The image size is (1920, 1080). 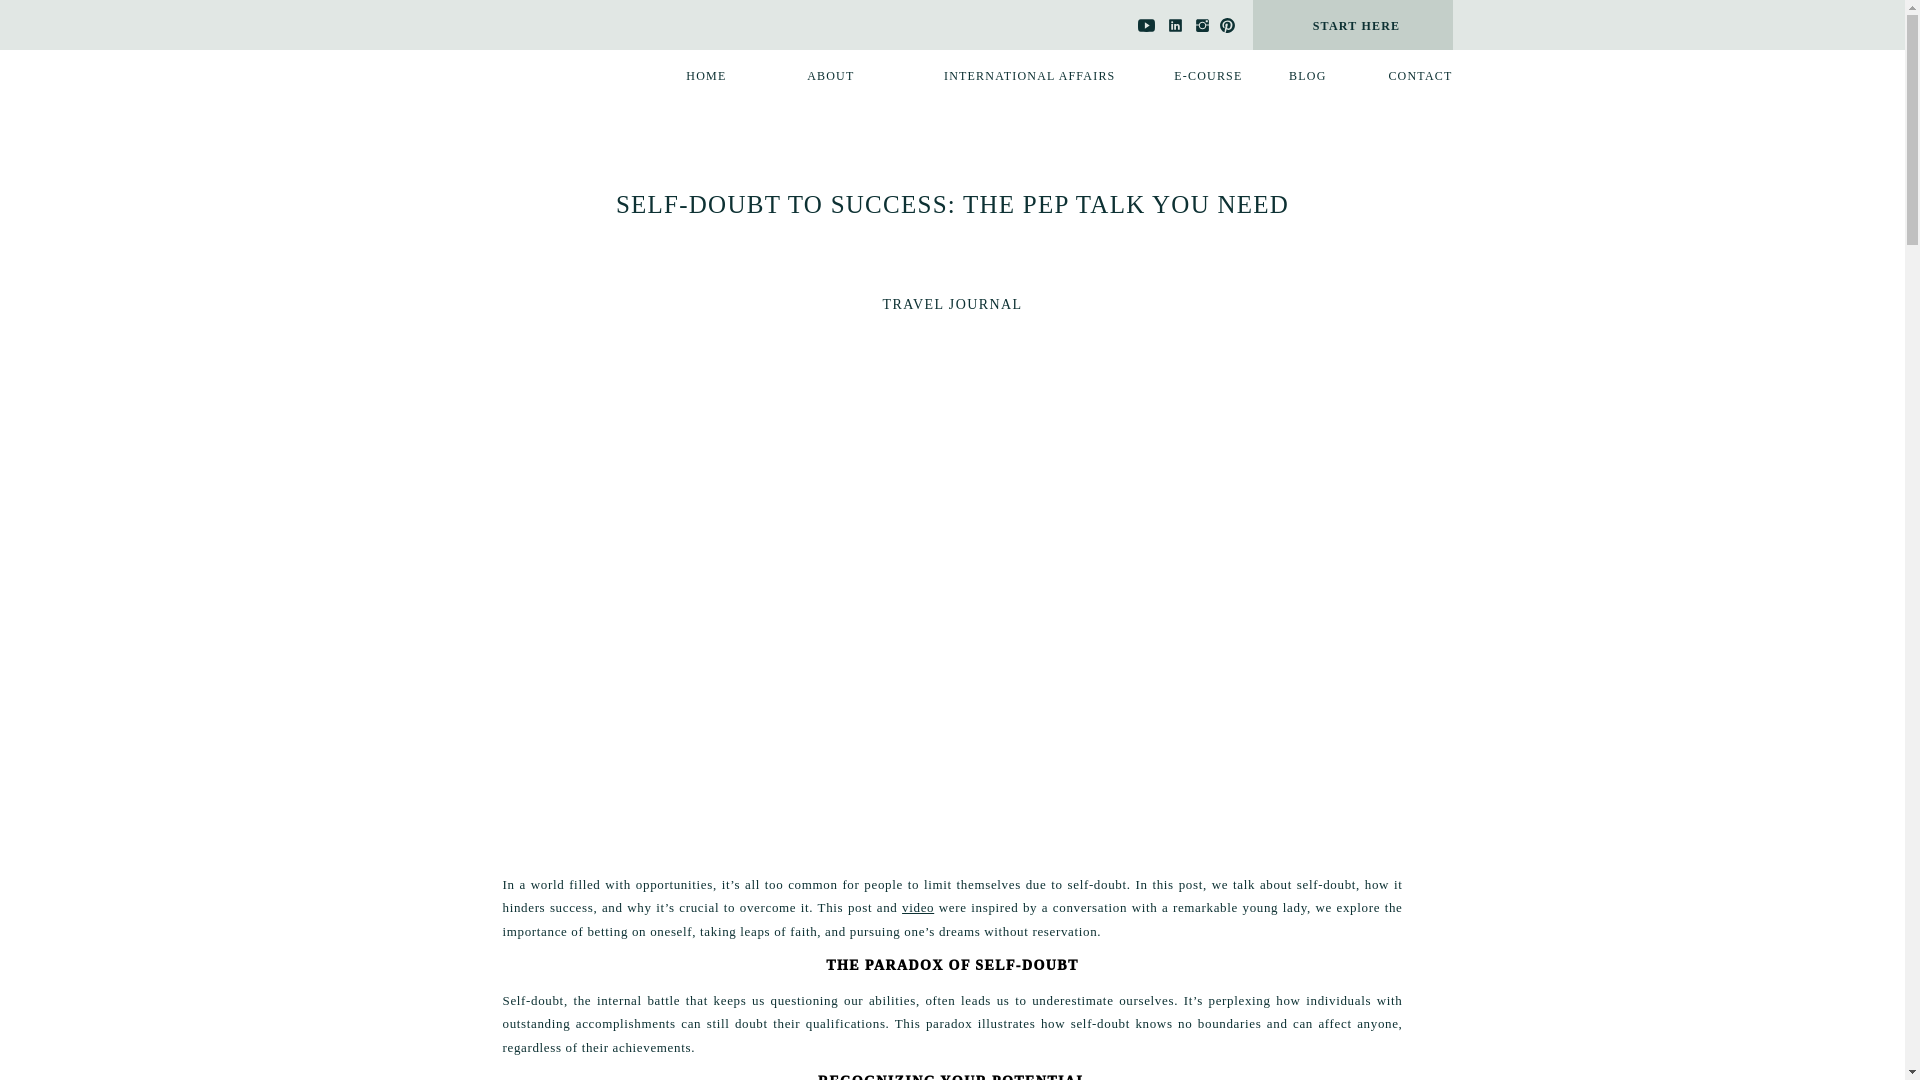 What do you see at coordinates (1405, 76) in the screenshot?
I see `CONTACT` at bounding box center [1405, 76].